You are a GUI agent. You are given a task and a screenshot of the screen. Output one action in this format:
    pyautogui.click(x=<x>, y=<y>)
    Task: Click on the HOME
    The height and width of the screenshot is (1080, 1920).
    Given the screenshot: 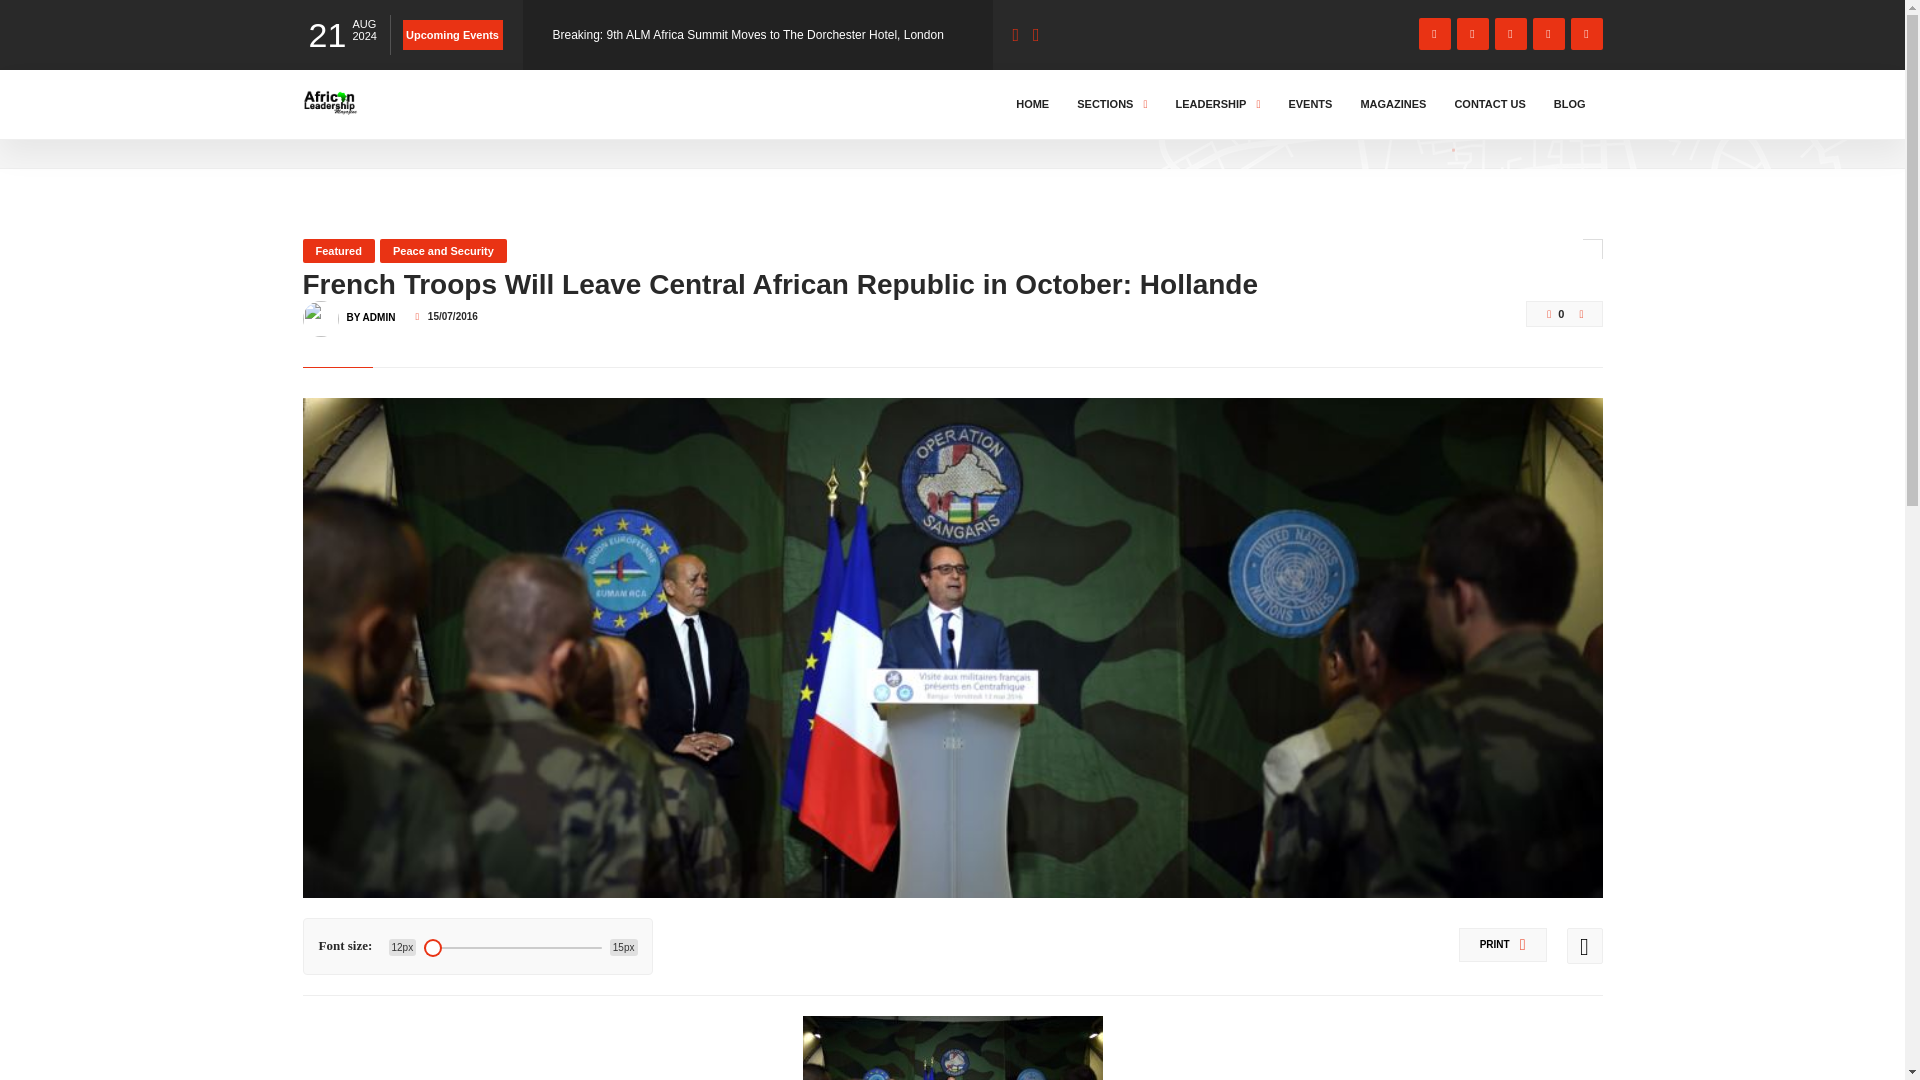 What is the action you would take?
    pyautogui.click(x=325, y=122)
    